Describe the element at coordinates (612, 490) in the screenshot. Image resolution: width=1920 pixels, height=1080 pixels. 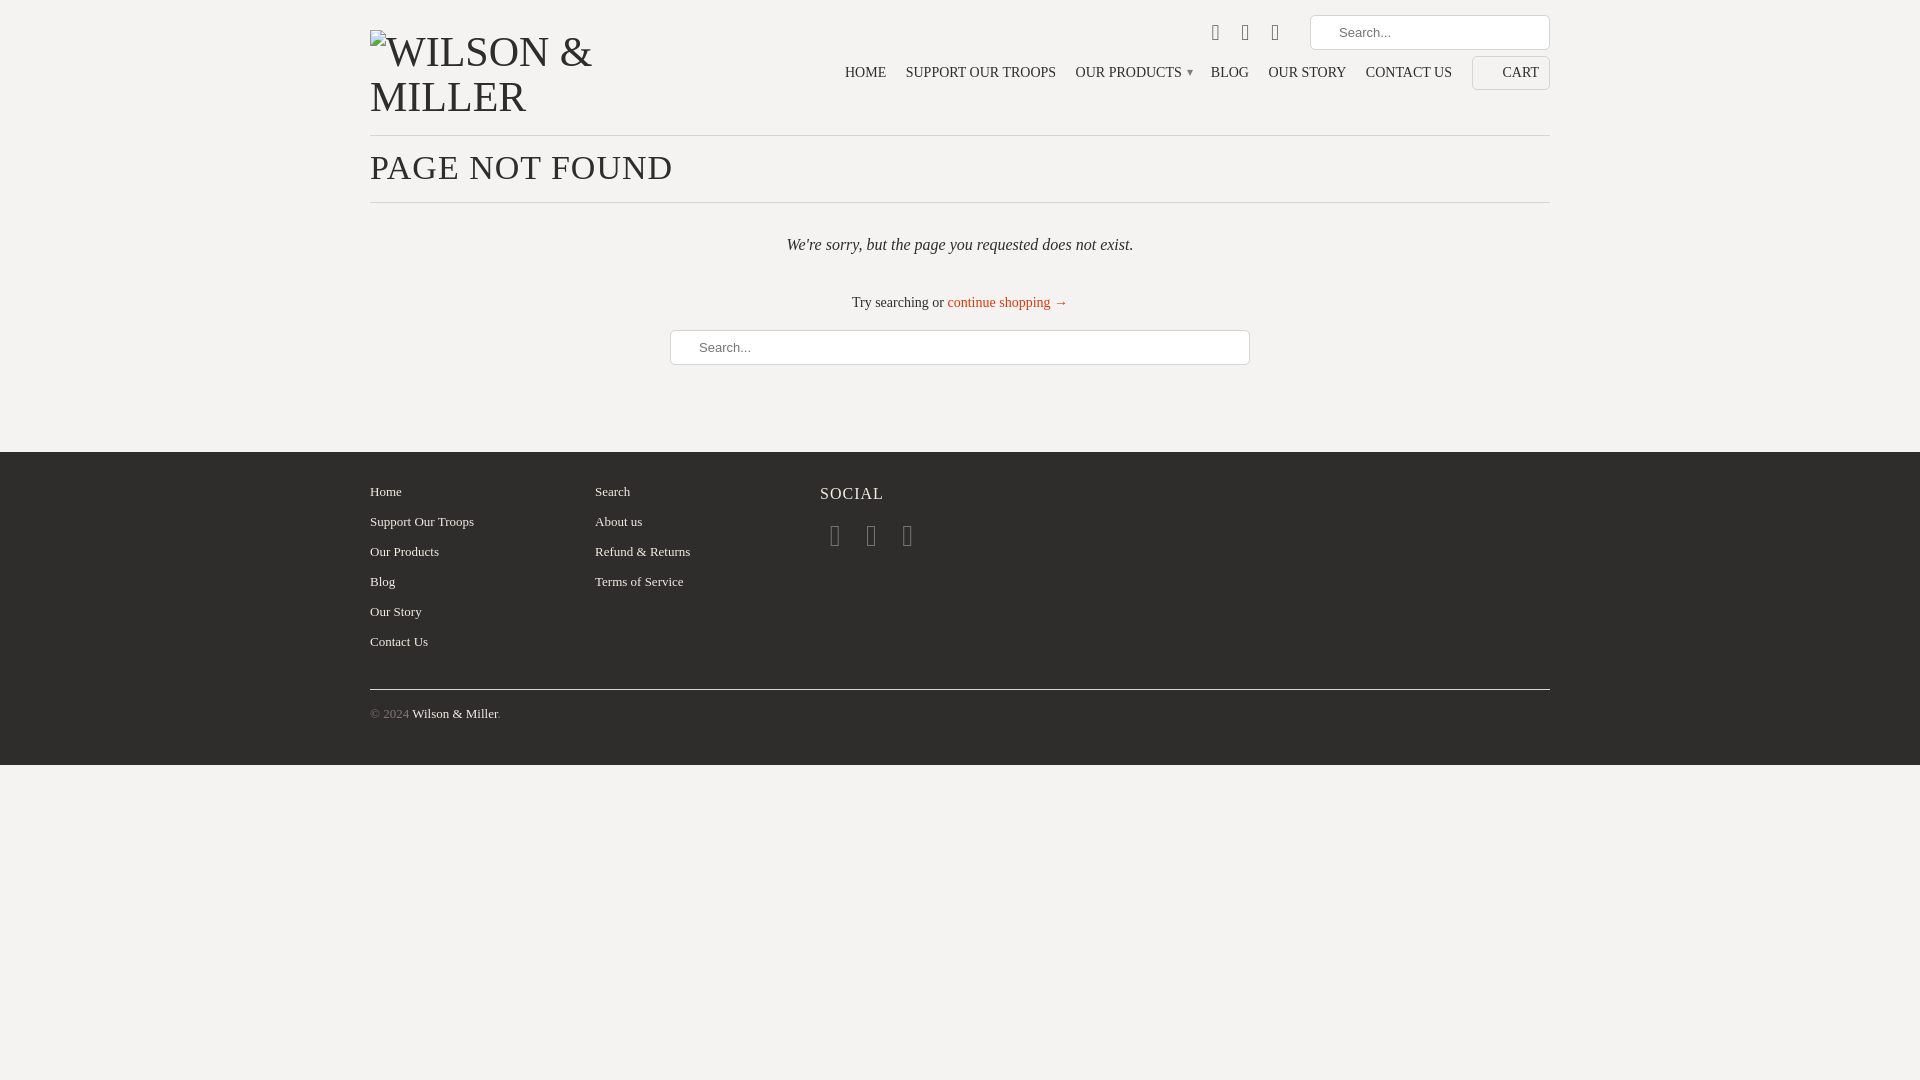
I see `Search` at that location.